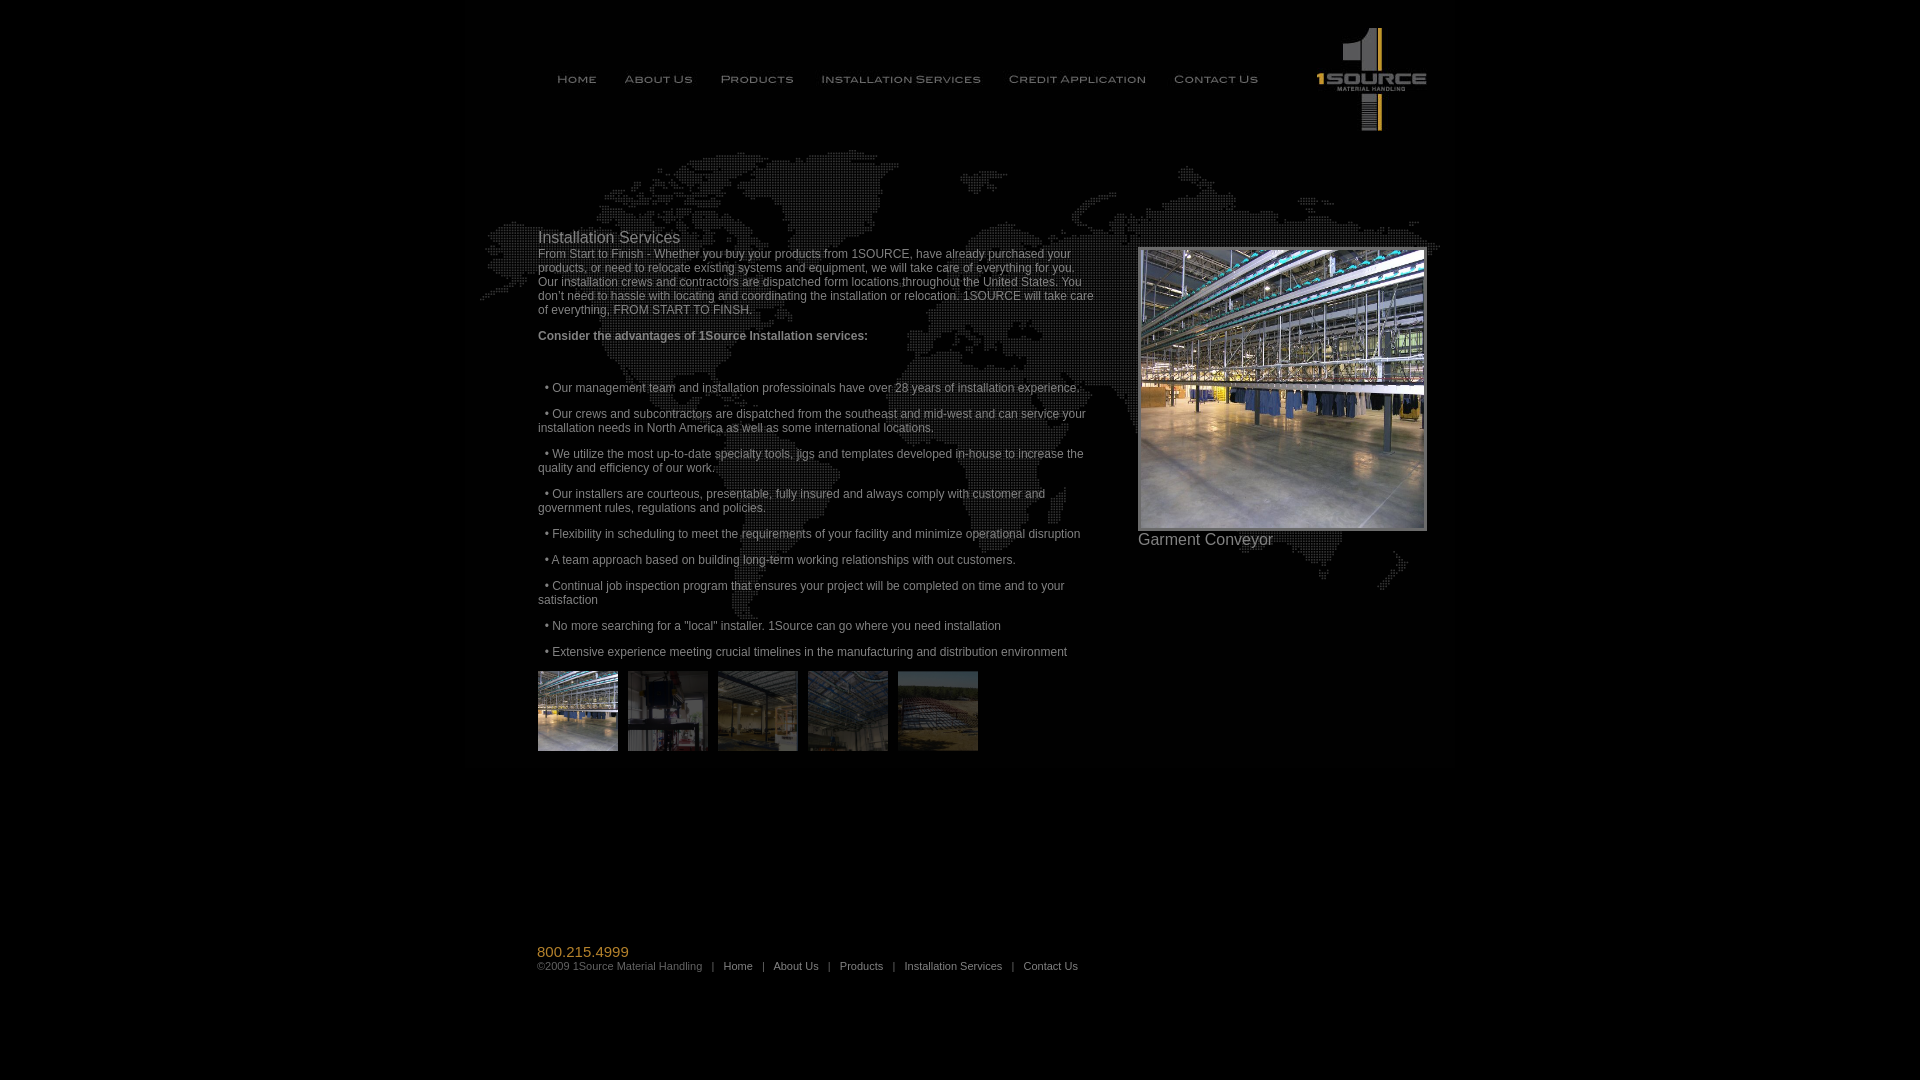  What do you see at coordinates (1282, 389) in the screenshot?
I see `Next image >>` at bounding box center [1282, 389].